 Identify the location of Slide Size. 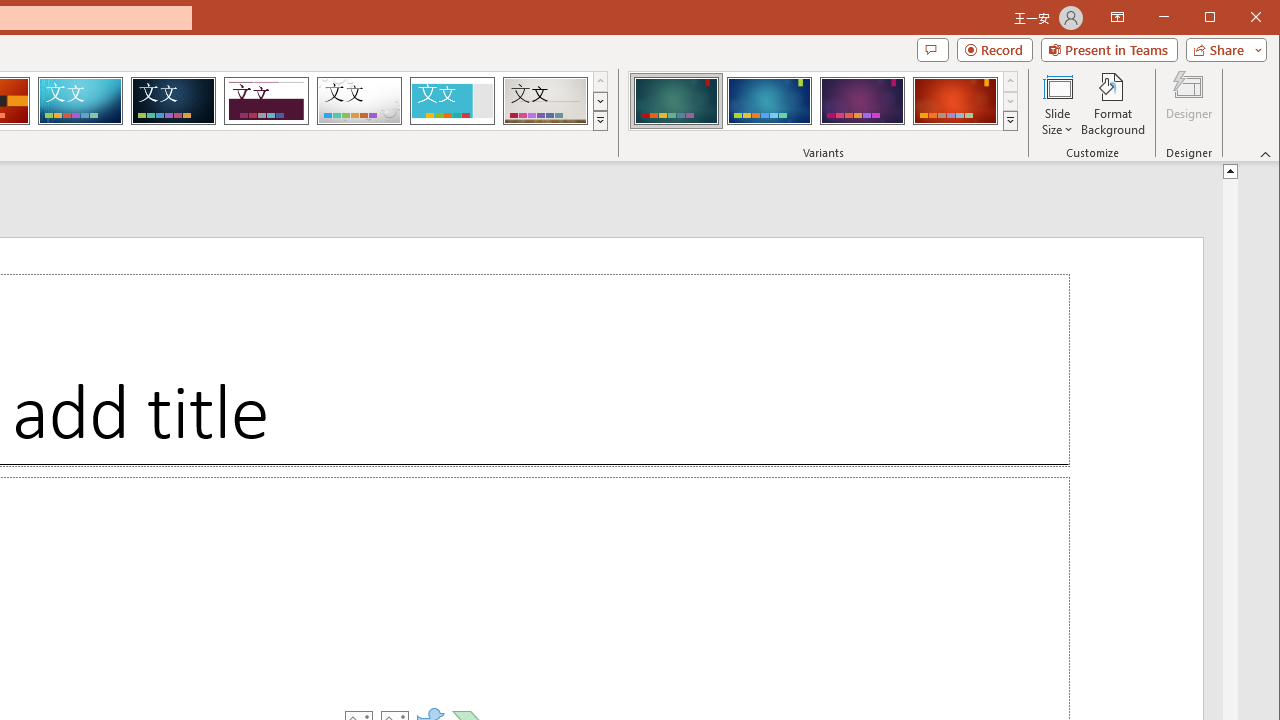
(1058, 104).